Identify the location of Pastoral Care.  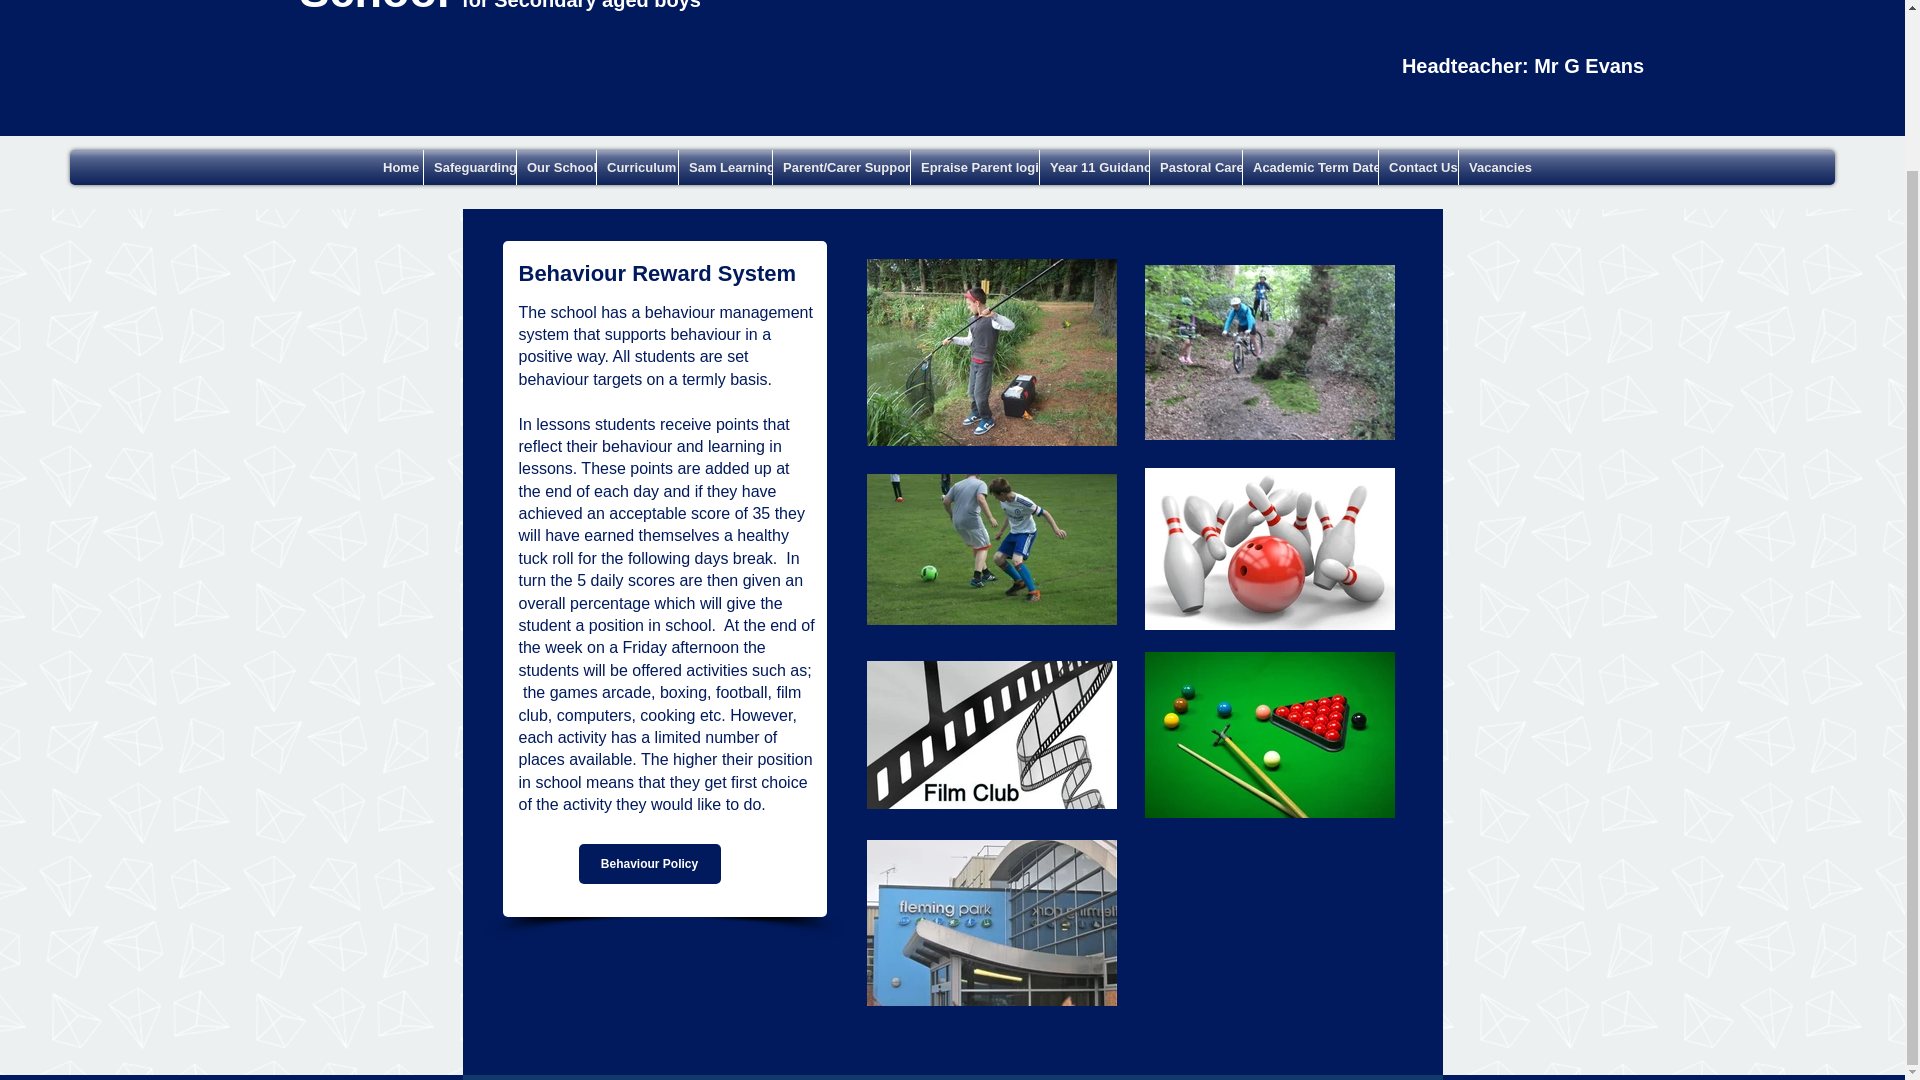
(1196, 167).